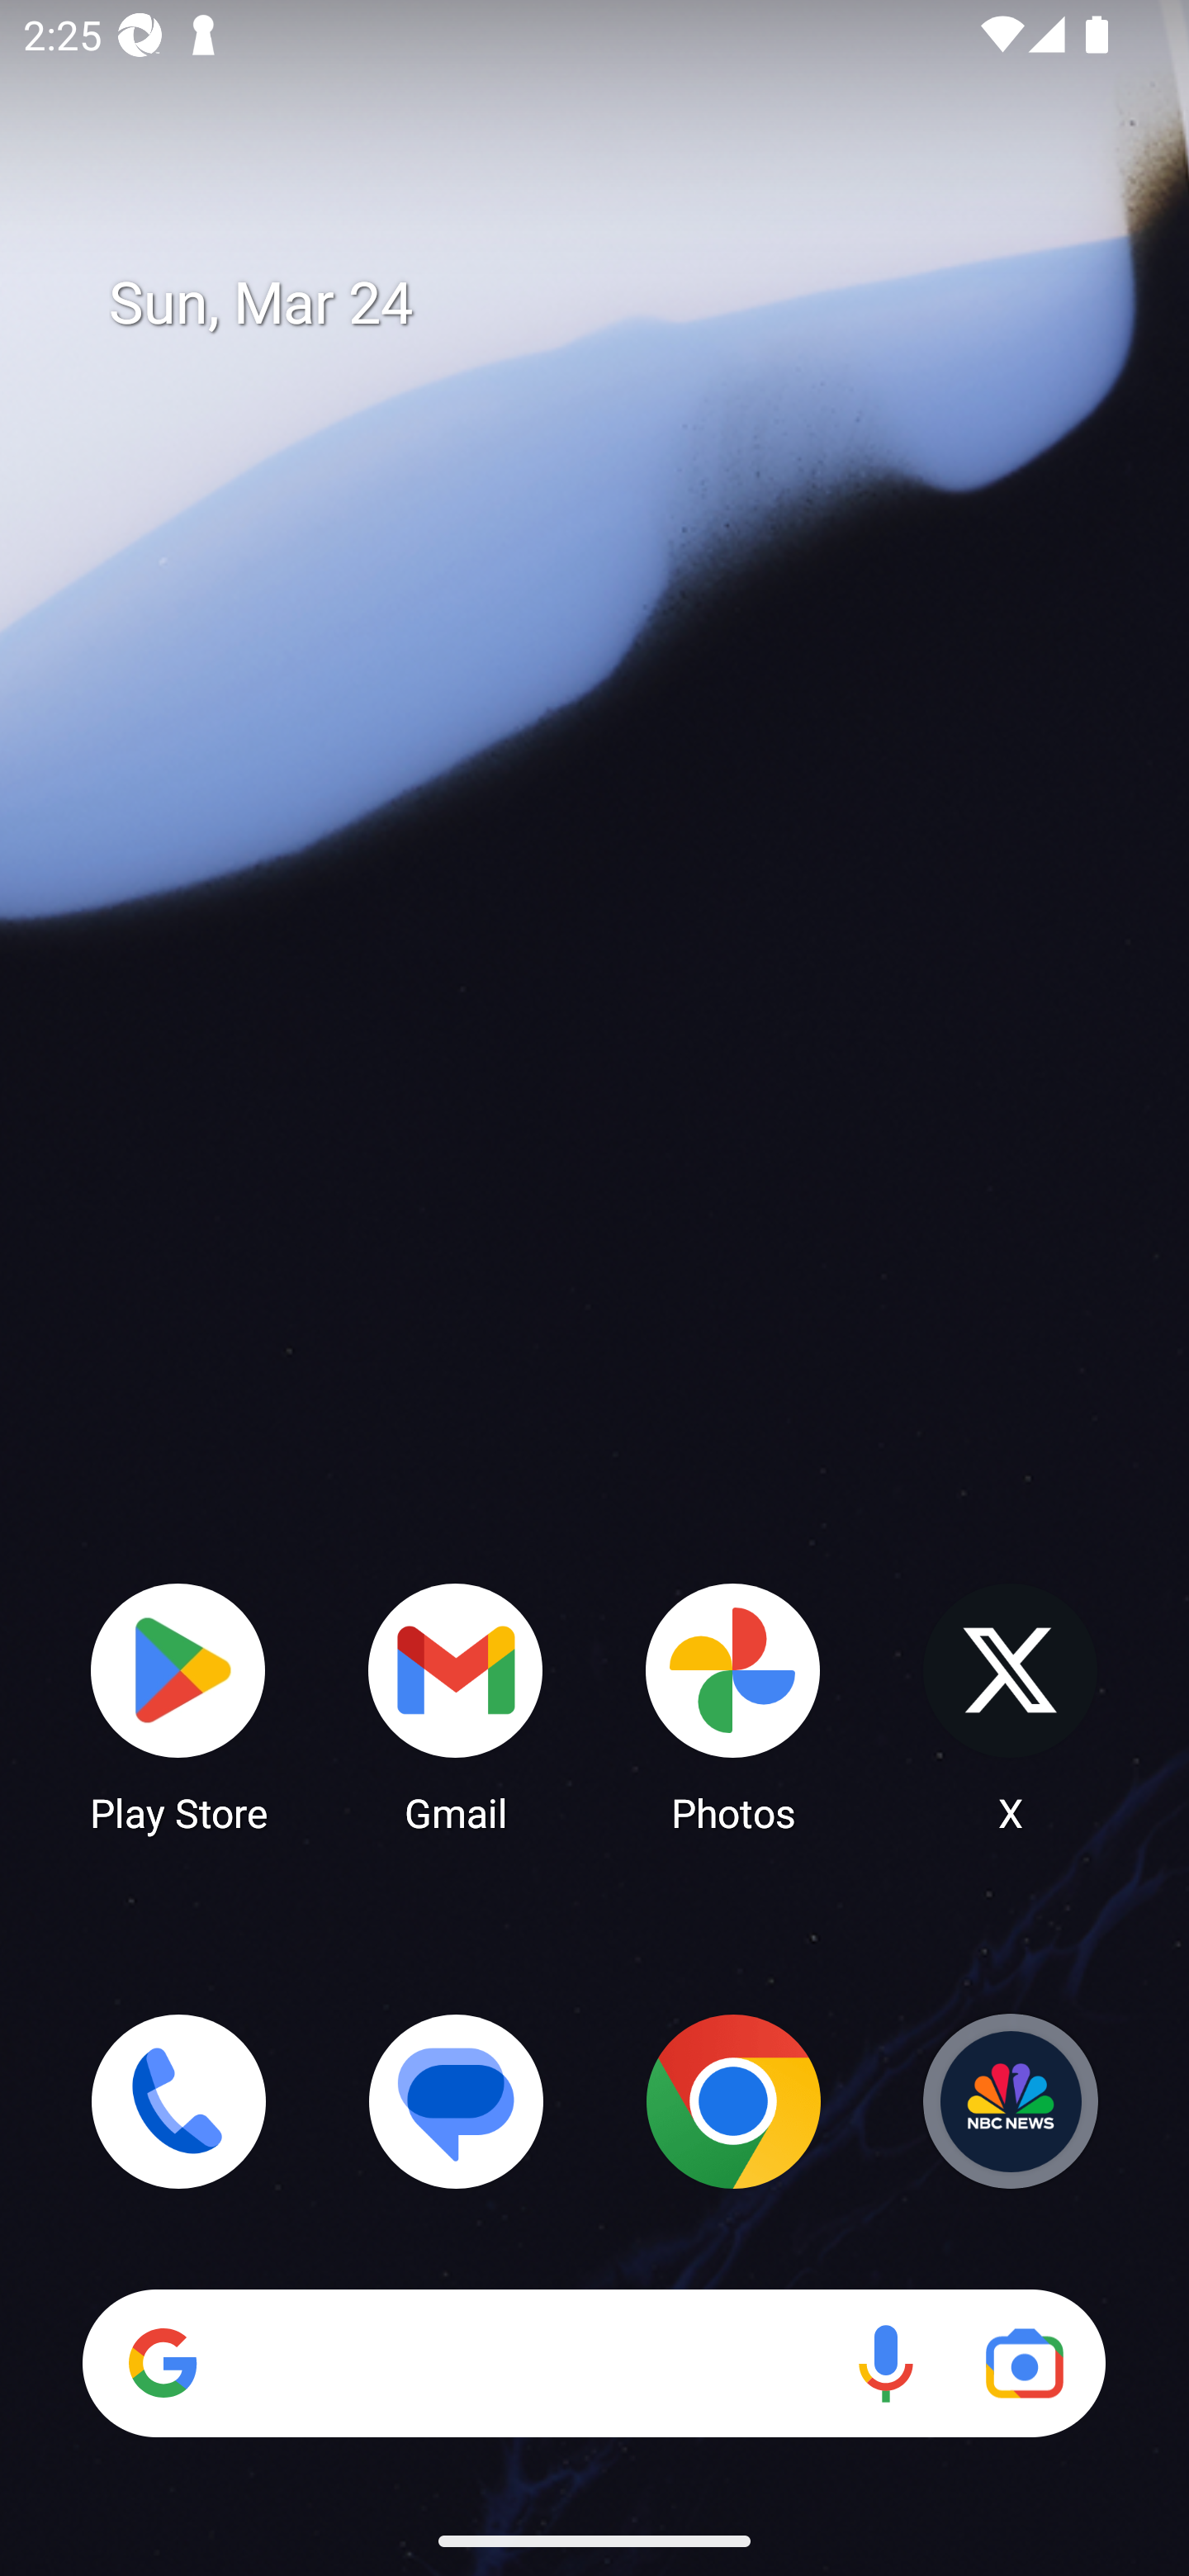 The height and width of the screenshot is (2576, 1189). What do you see at coordinates (1011, 2101) in the screenshot?
I see `NBC NEWS Predicted app: NBC NEWS` at bounding box center [1011, 2101].